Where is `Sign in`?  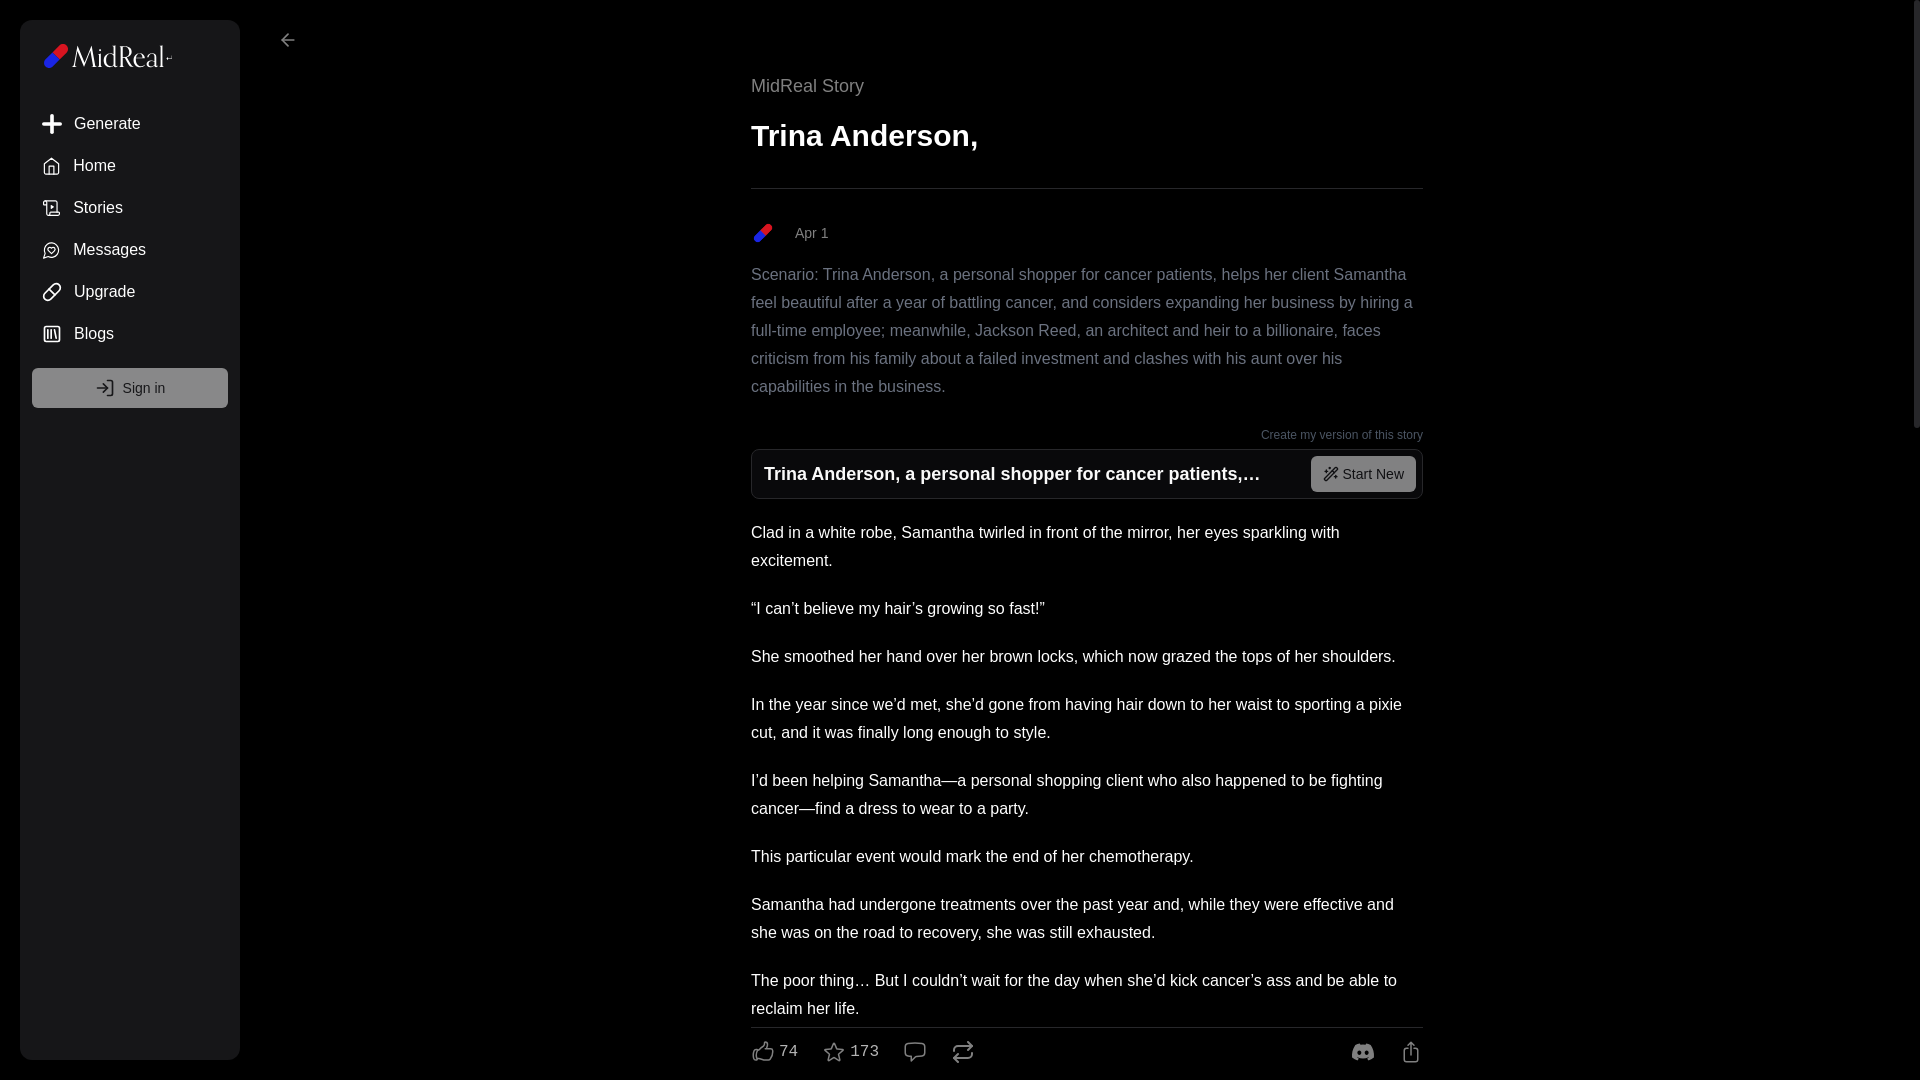
Sign in is located at coordinates (130, 388).